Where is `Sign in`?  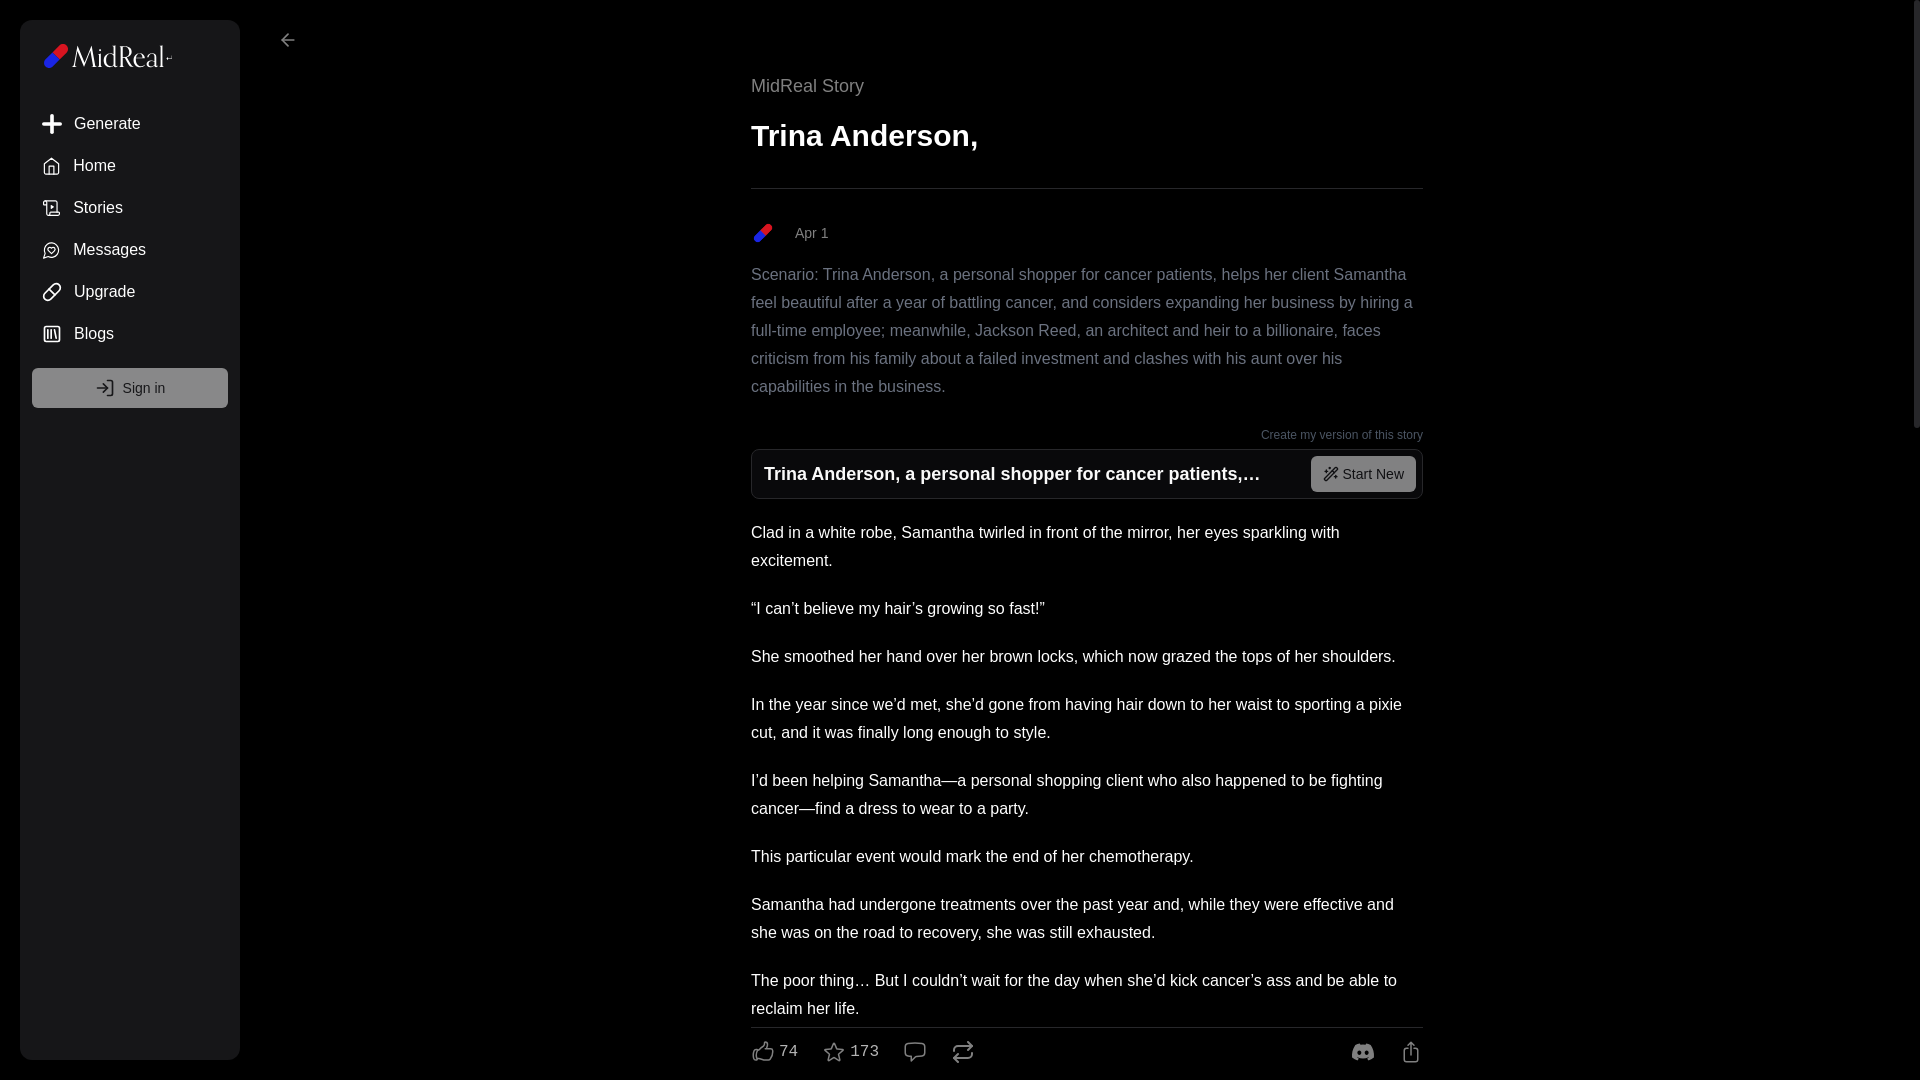
Sign in is located at coordinates (130, 388).